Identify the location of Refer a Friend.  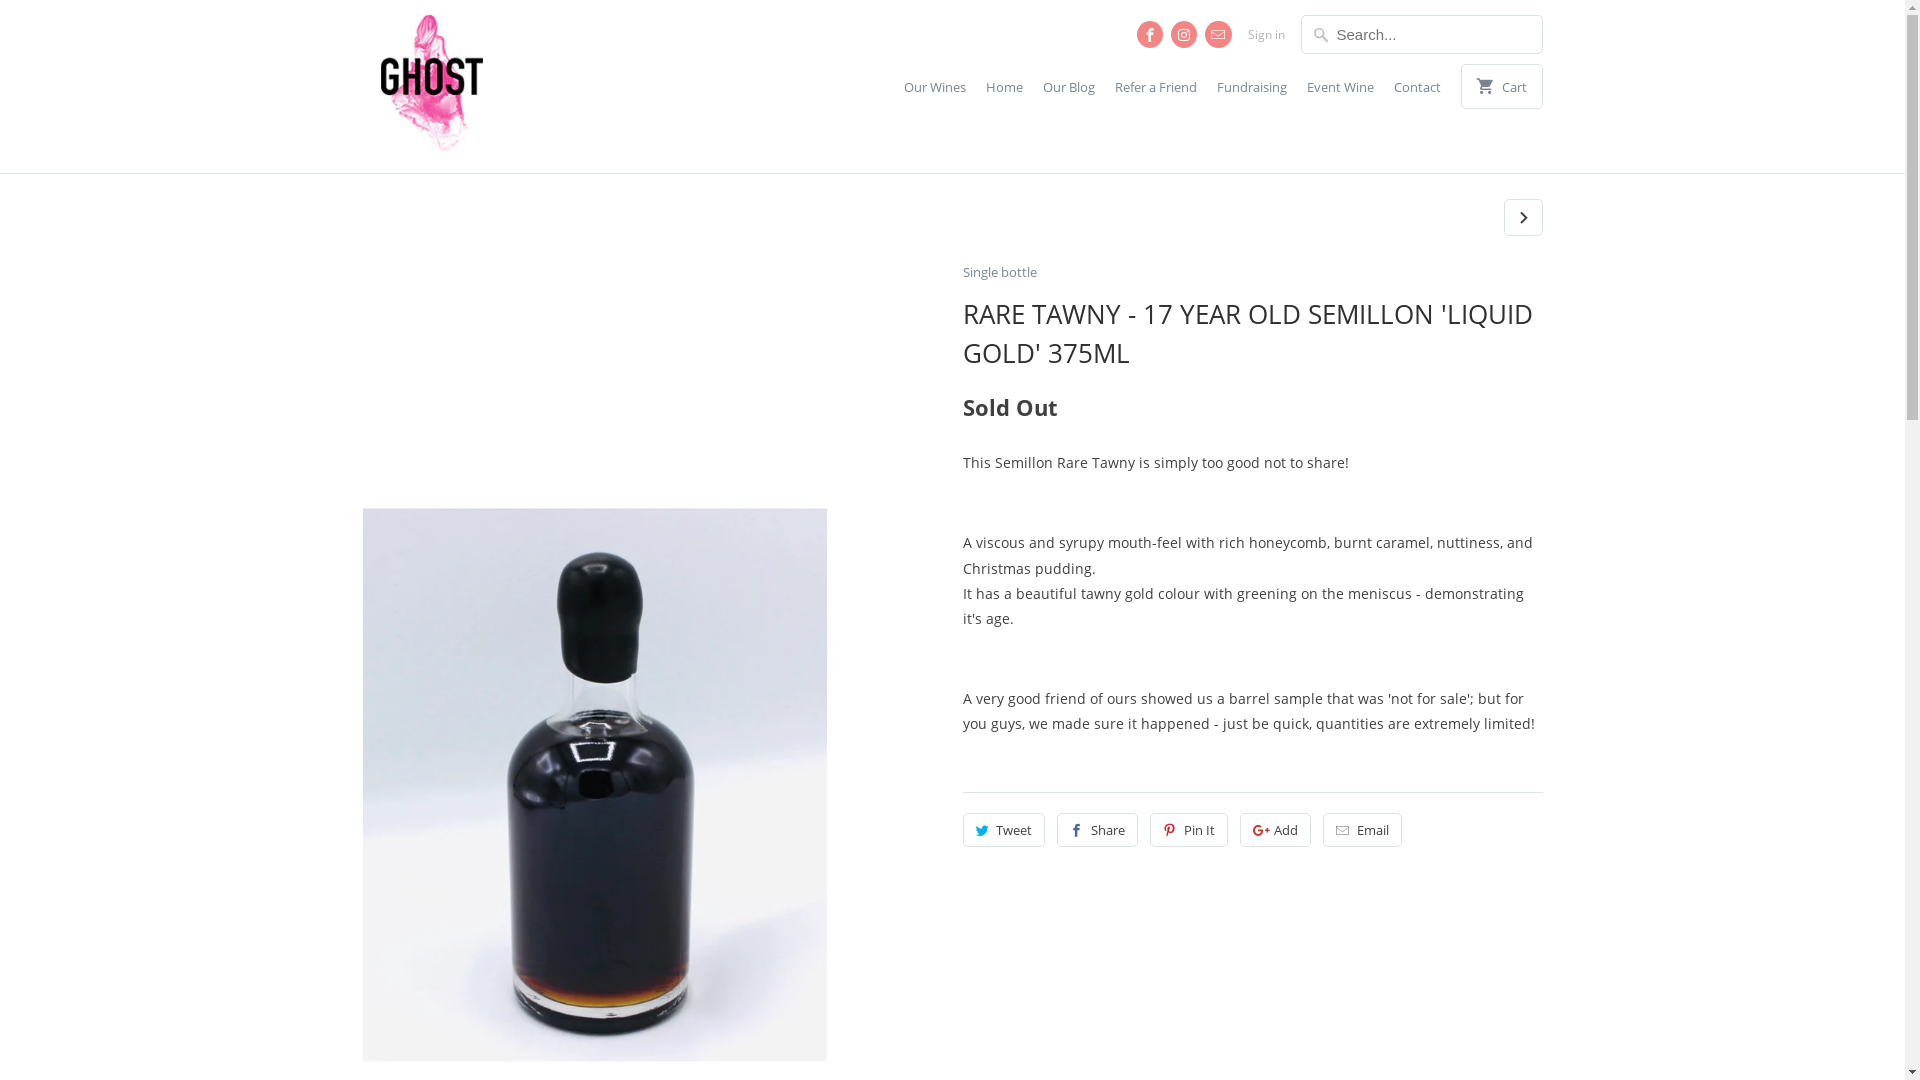
(1156, 92).